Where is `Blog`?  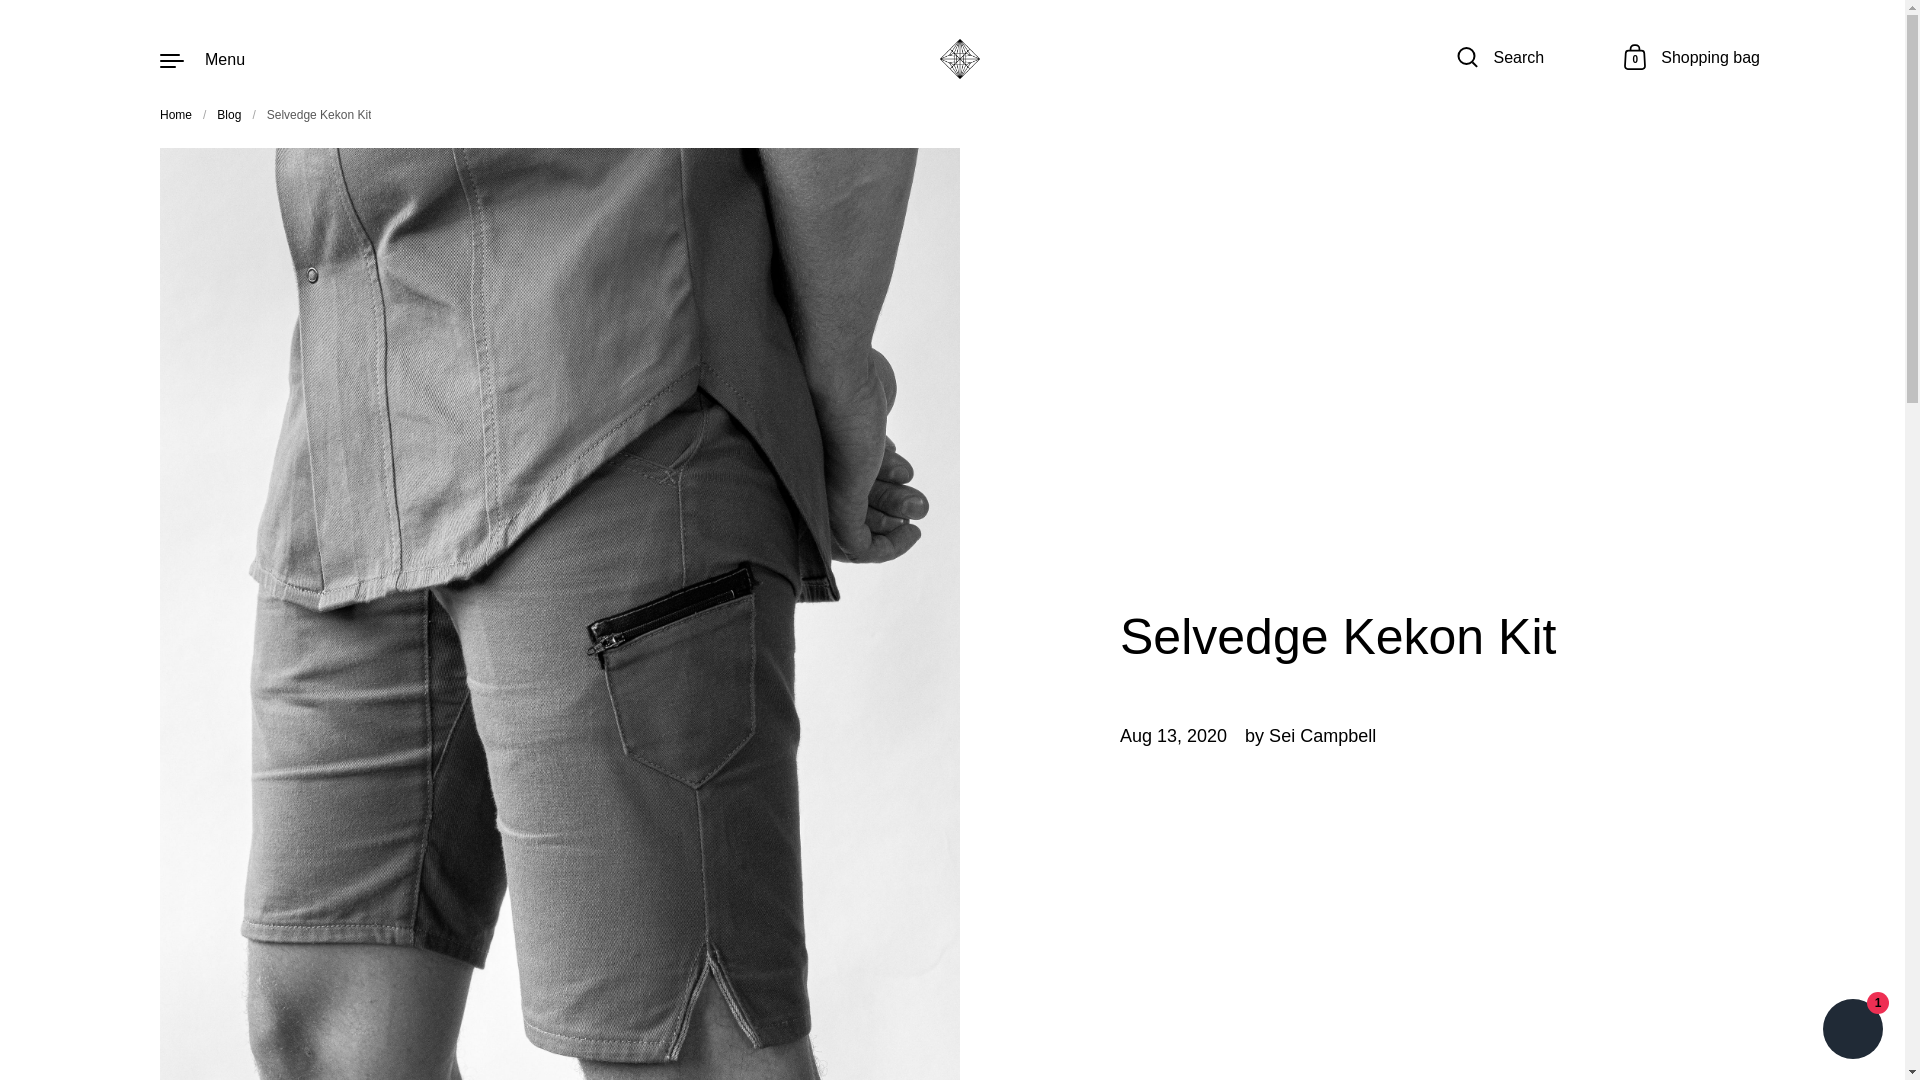 Blog is located at coordinates (1852, 1031).